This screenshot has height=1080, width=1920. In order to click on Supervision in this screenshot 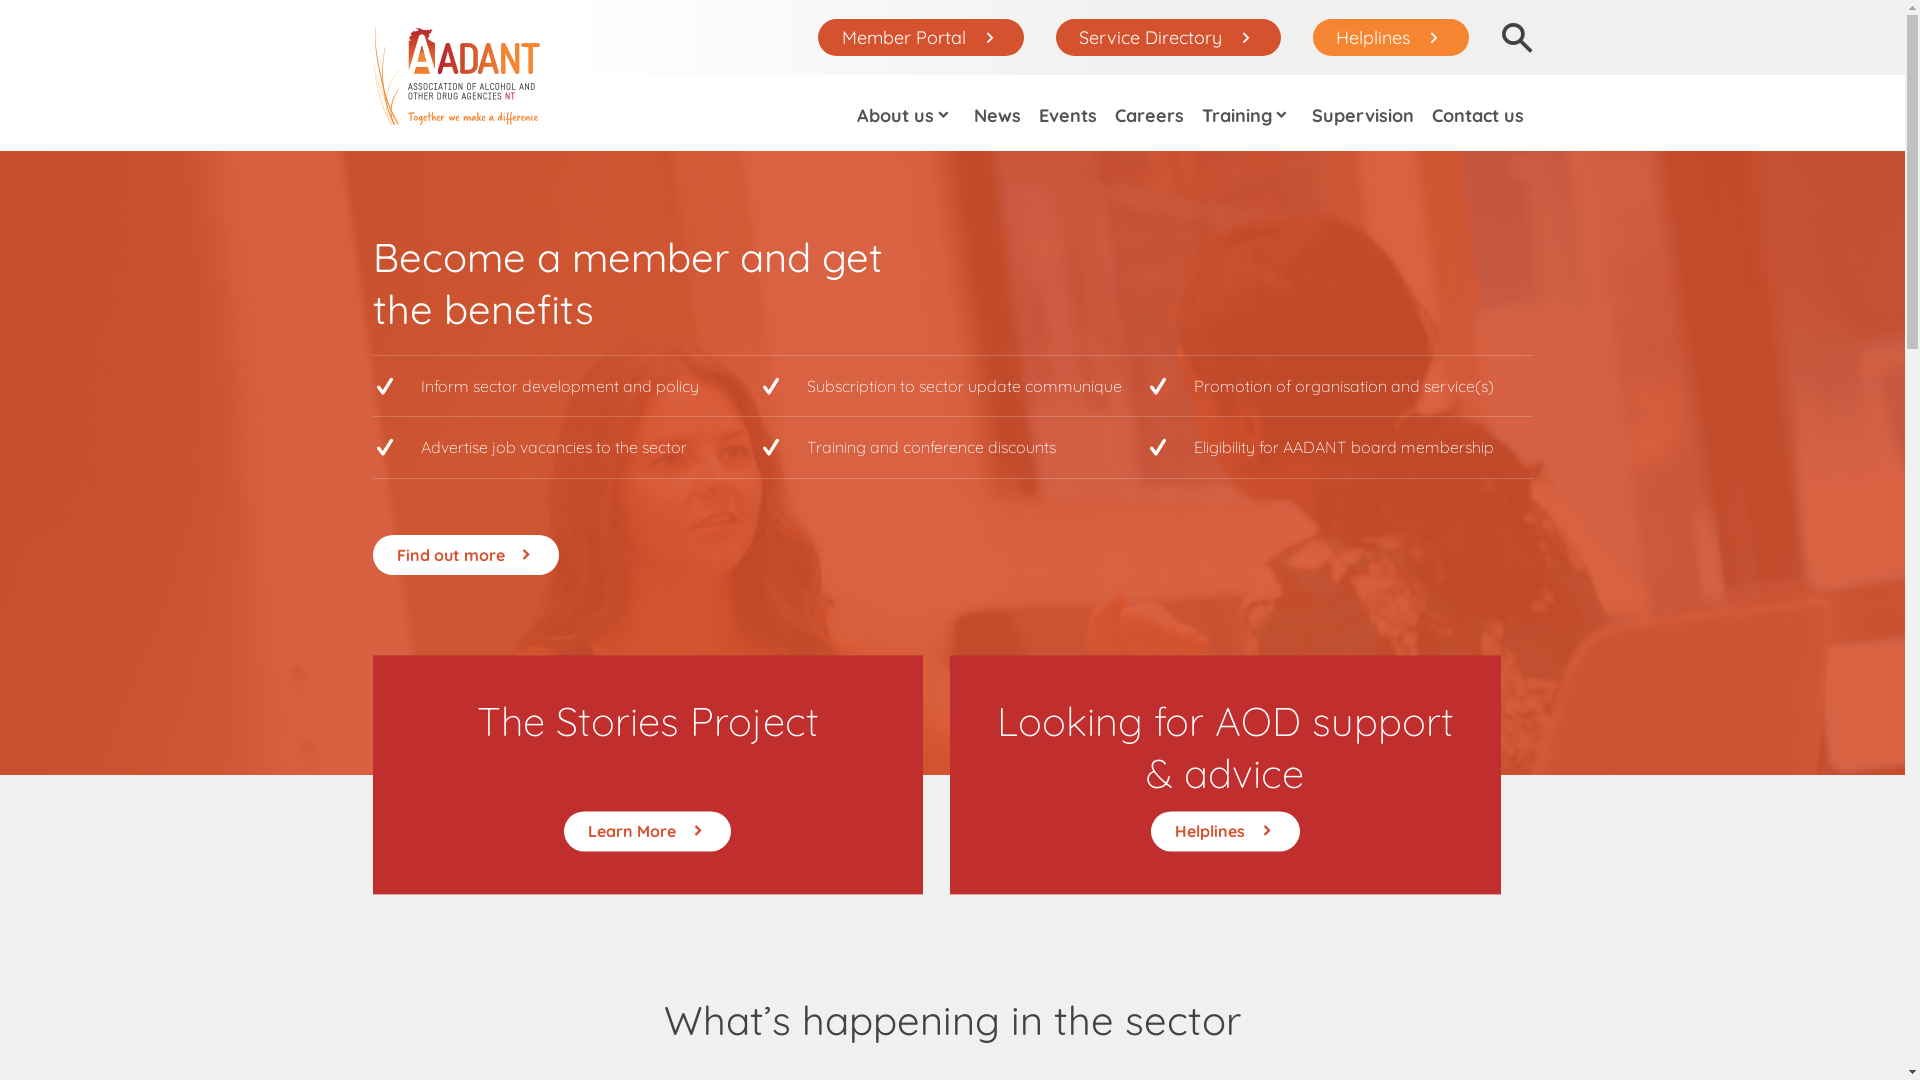, I will do `click(1362, 114)`.